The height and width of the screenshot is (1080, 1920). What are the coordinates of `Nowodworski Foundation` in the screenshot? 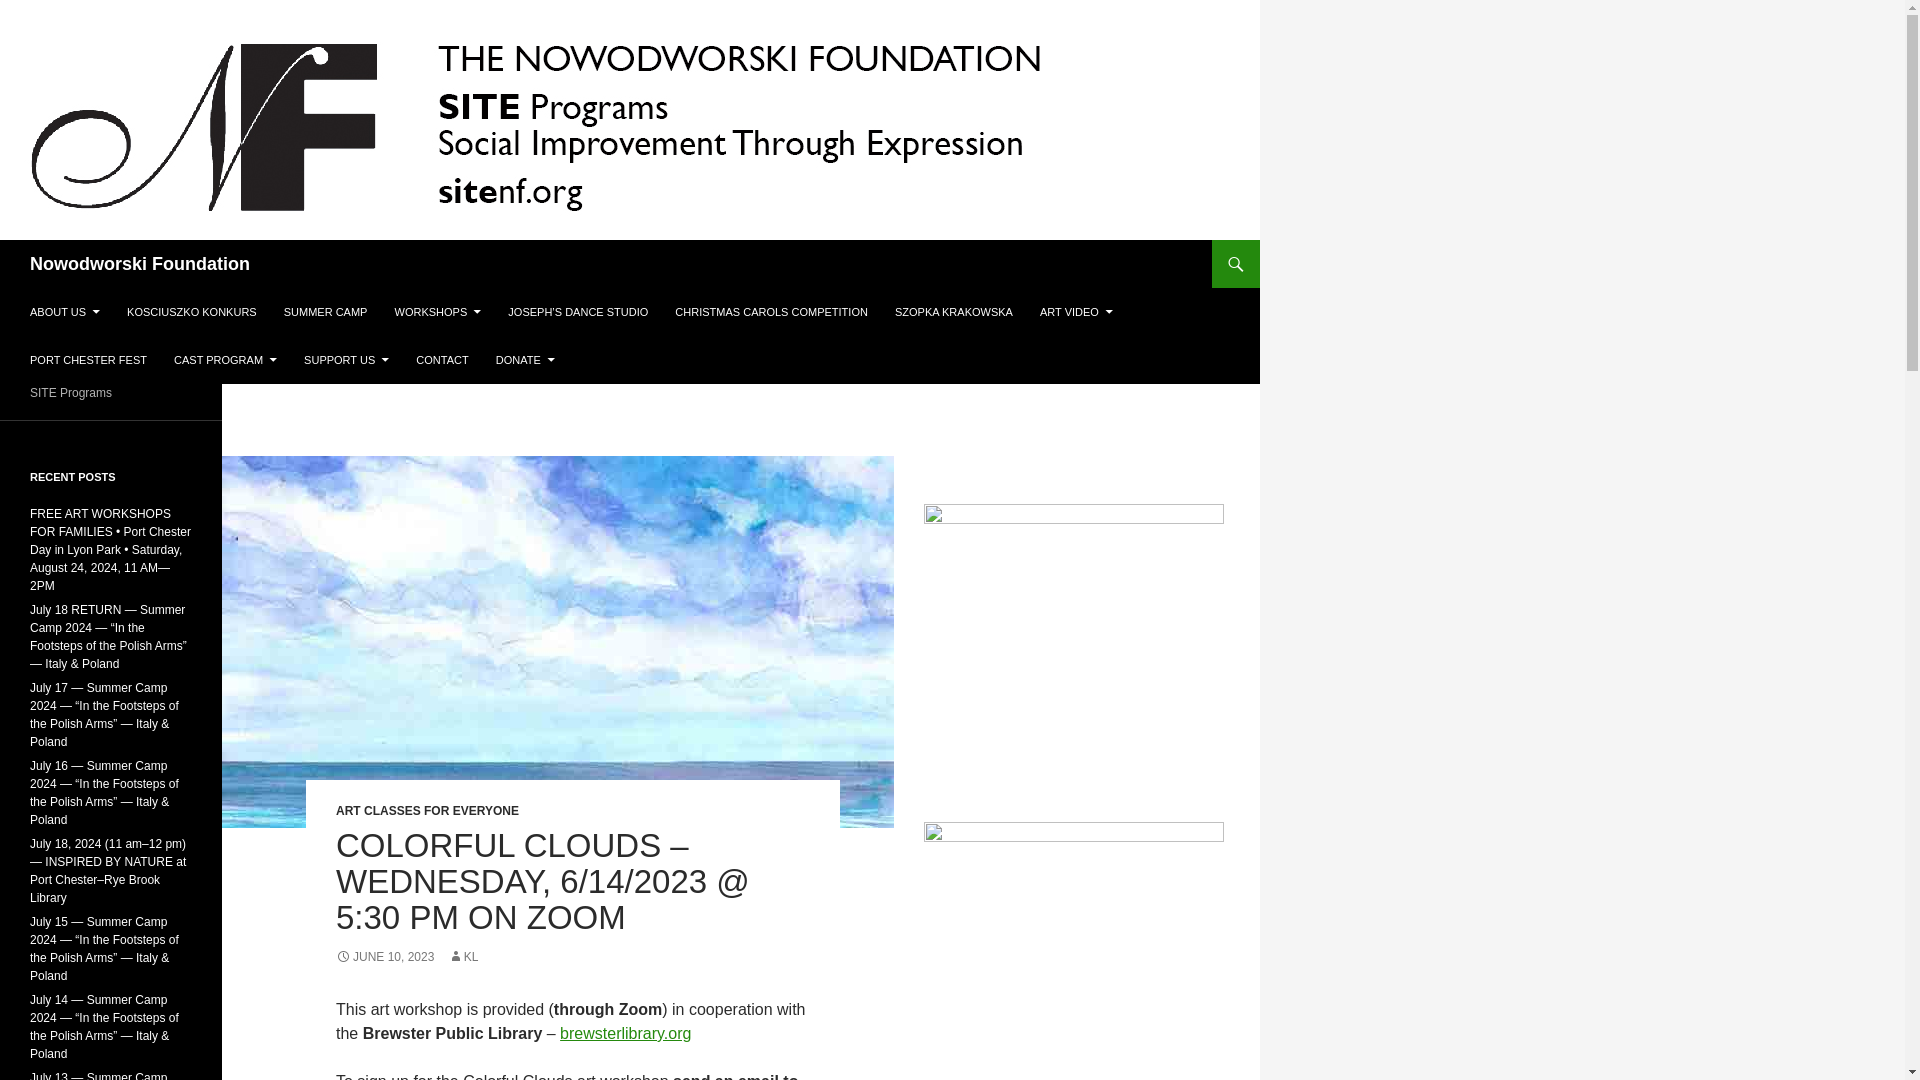 It's located at (140, 264).